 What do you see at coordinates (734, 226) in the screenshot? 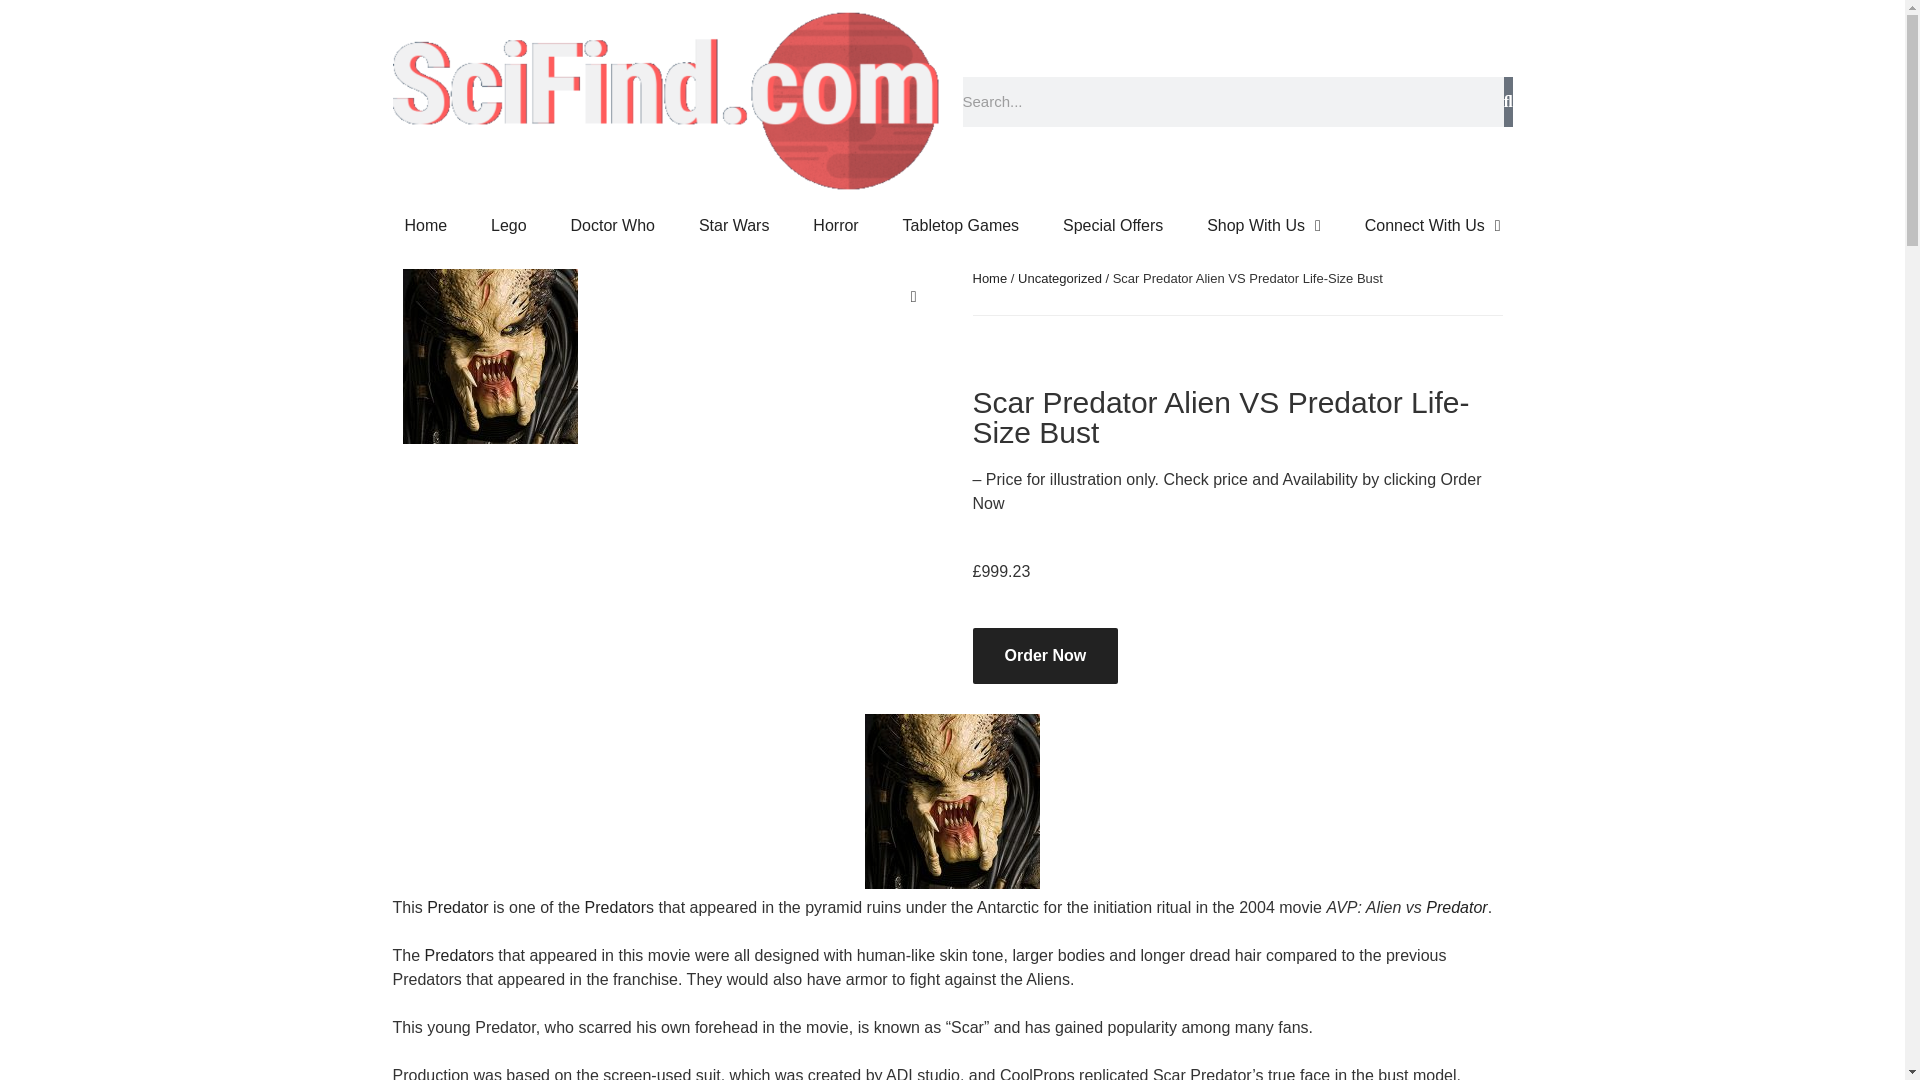
I see `Star Wars` at bounding box center [734, 226].